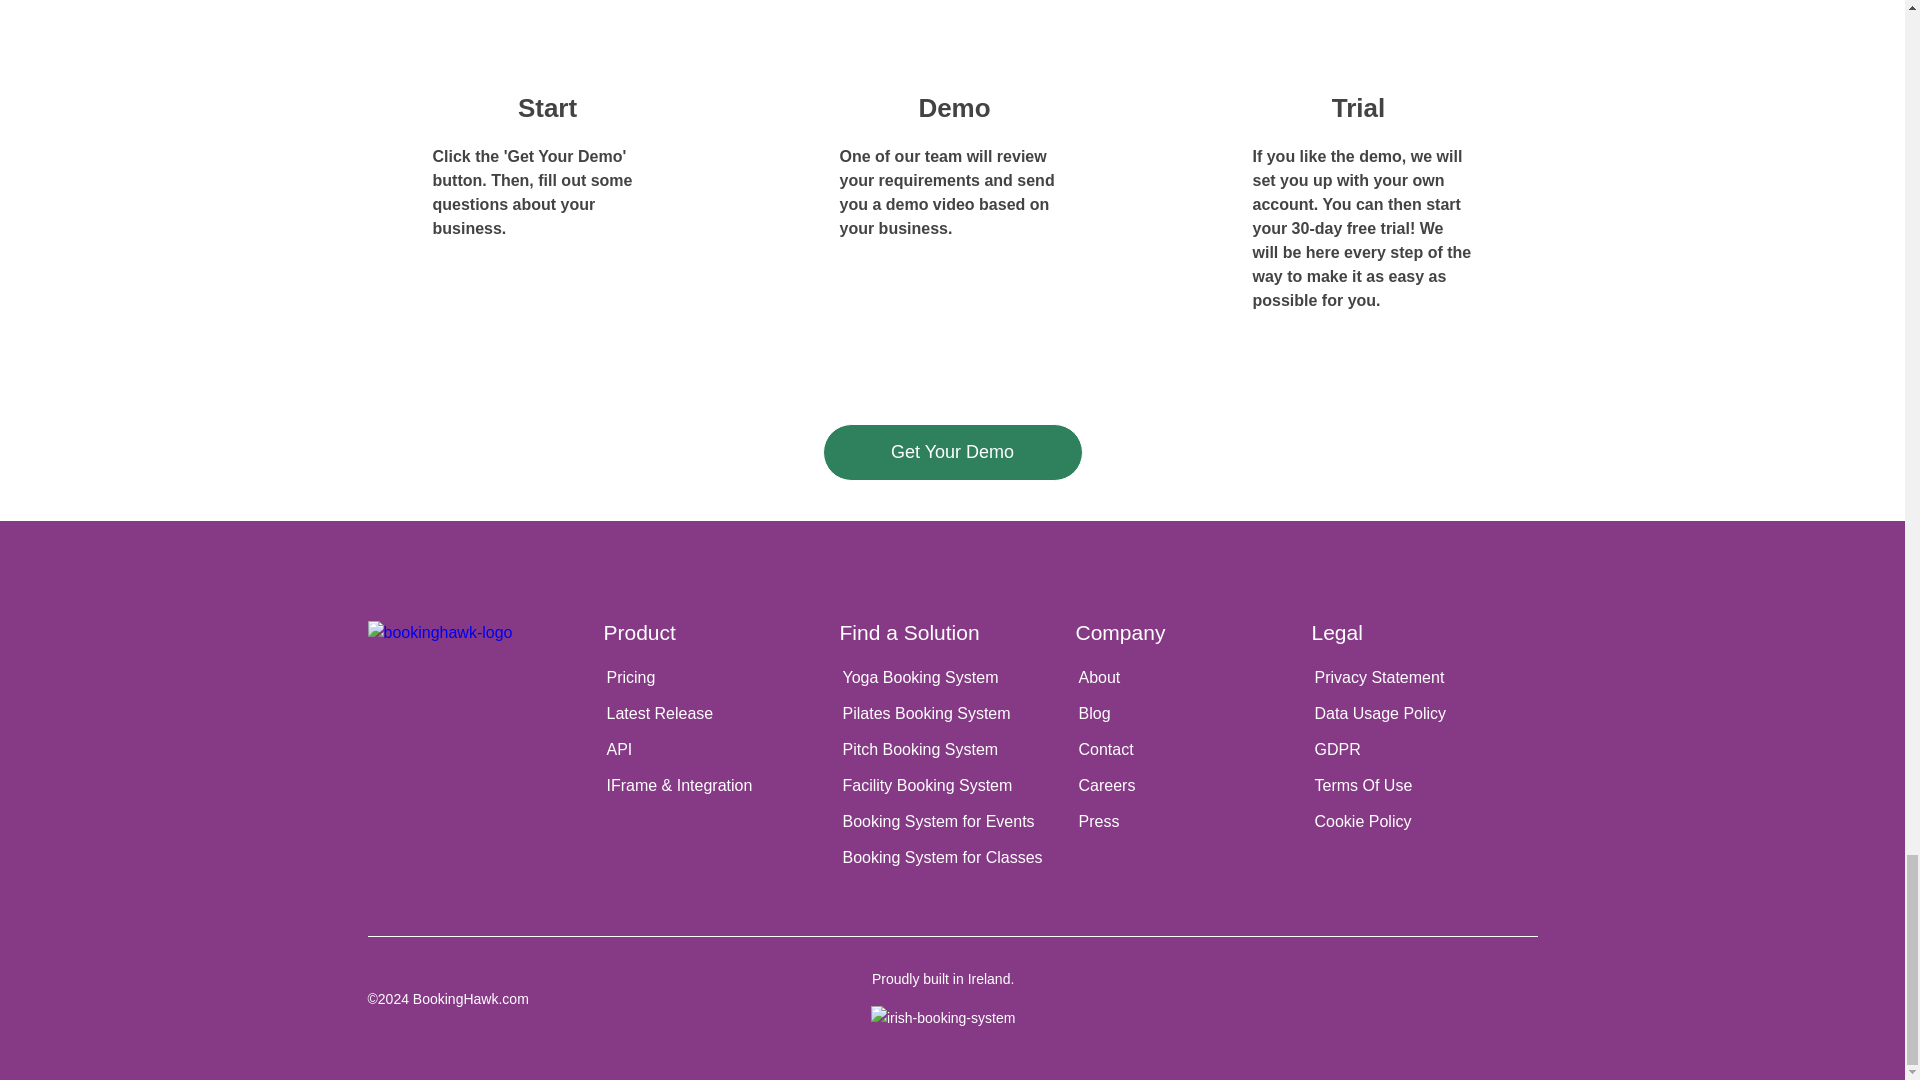  What do you see at coordinates (1188, 750) in the screenshot?
I see `Contact` at bounding box center [1188, 750].